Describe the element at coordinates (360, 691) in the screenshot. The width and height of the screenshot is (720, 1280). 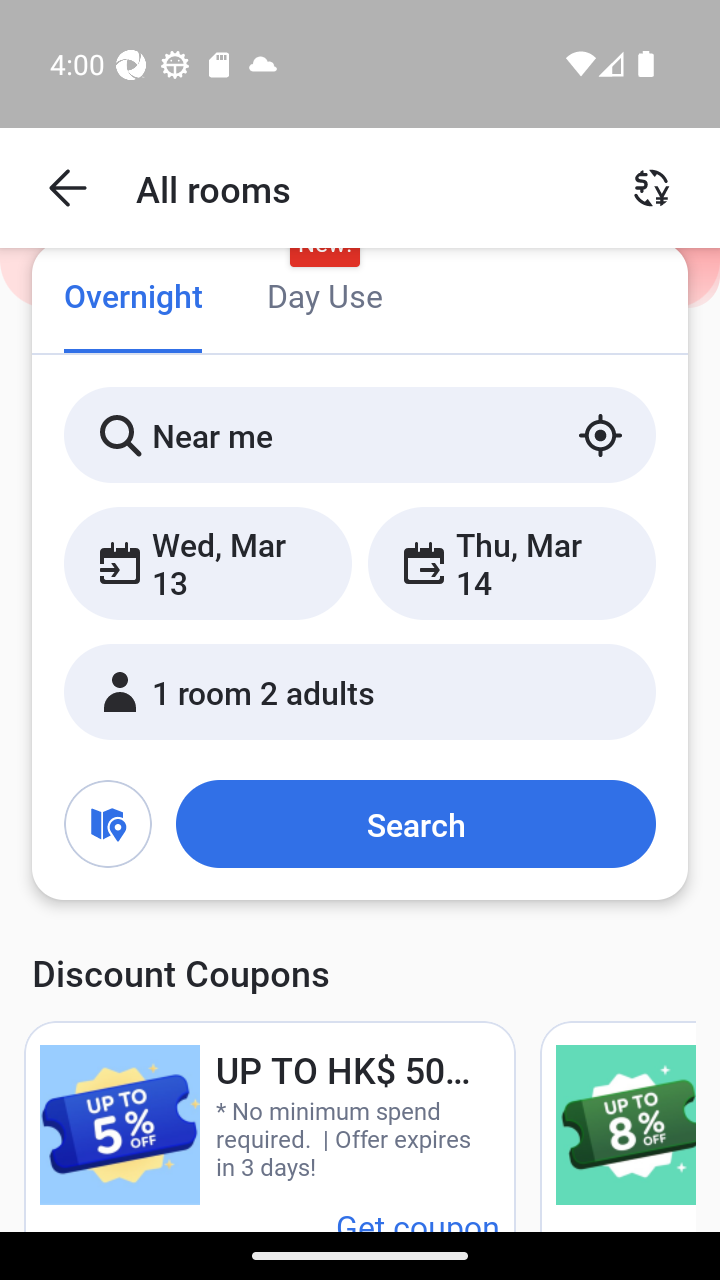
I see `1 room 2 adults` at that location.